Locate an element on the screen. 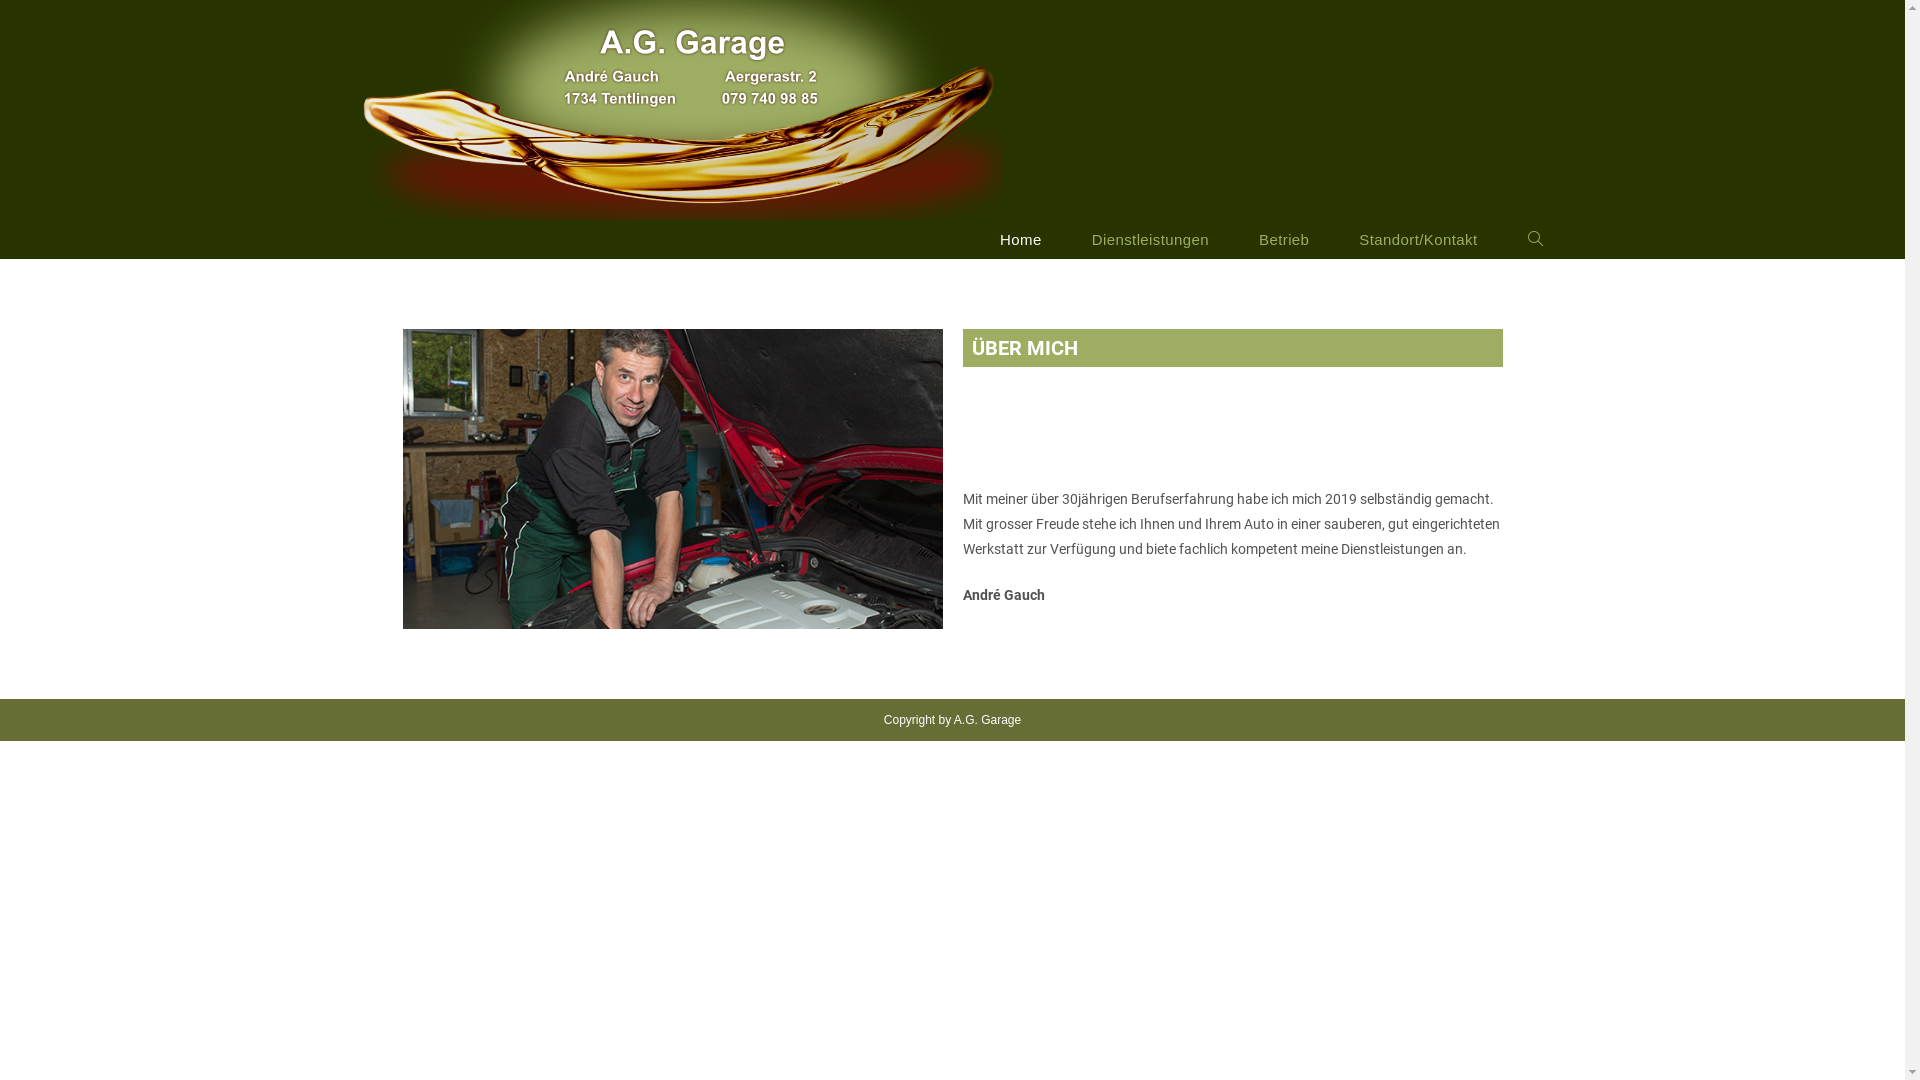 The image size is (1920, 1080). Betrieb is located at coordinates (1284, 240).